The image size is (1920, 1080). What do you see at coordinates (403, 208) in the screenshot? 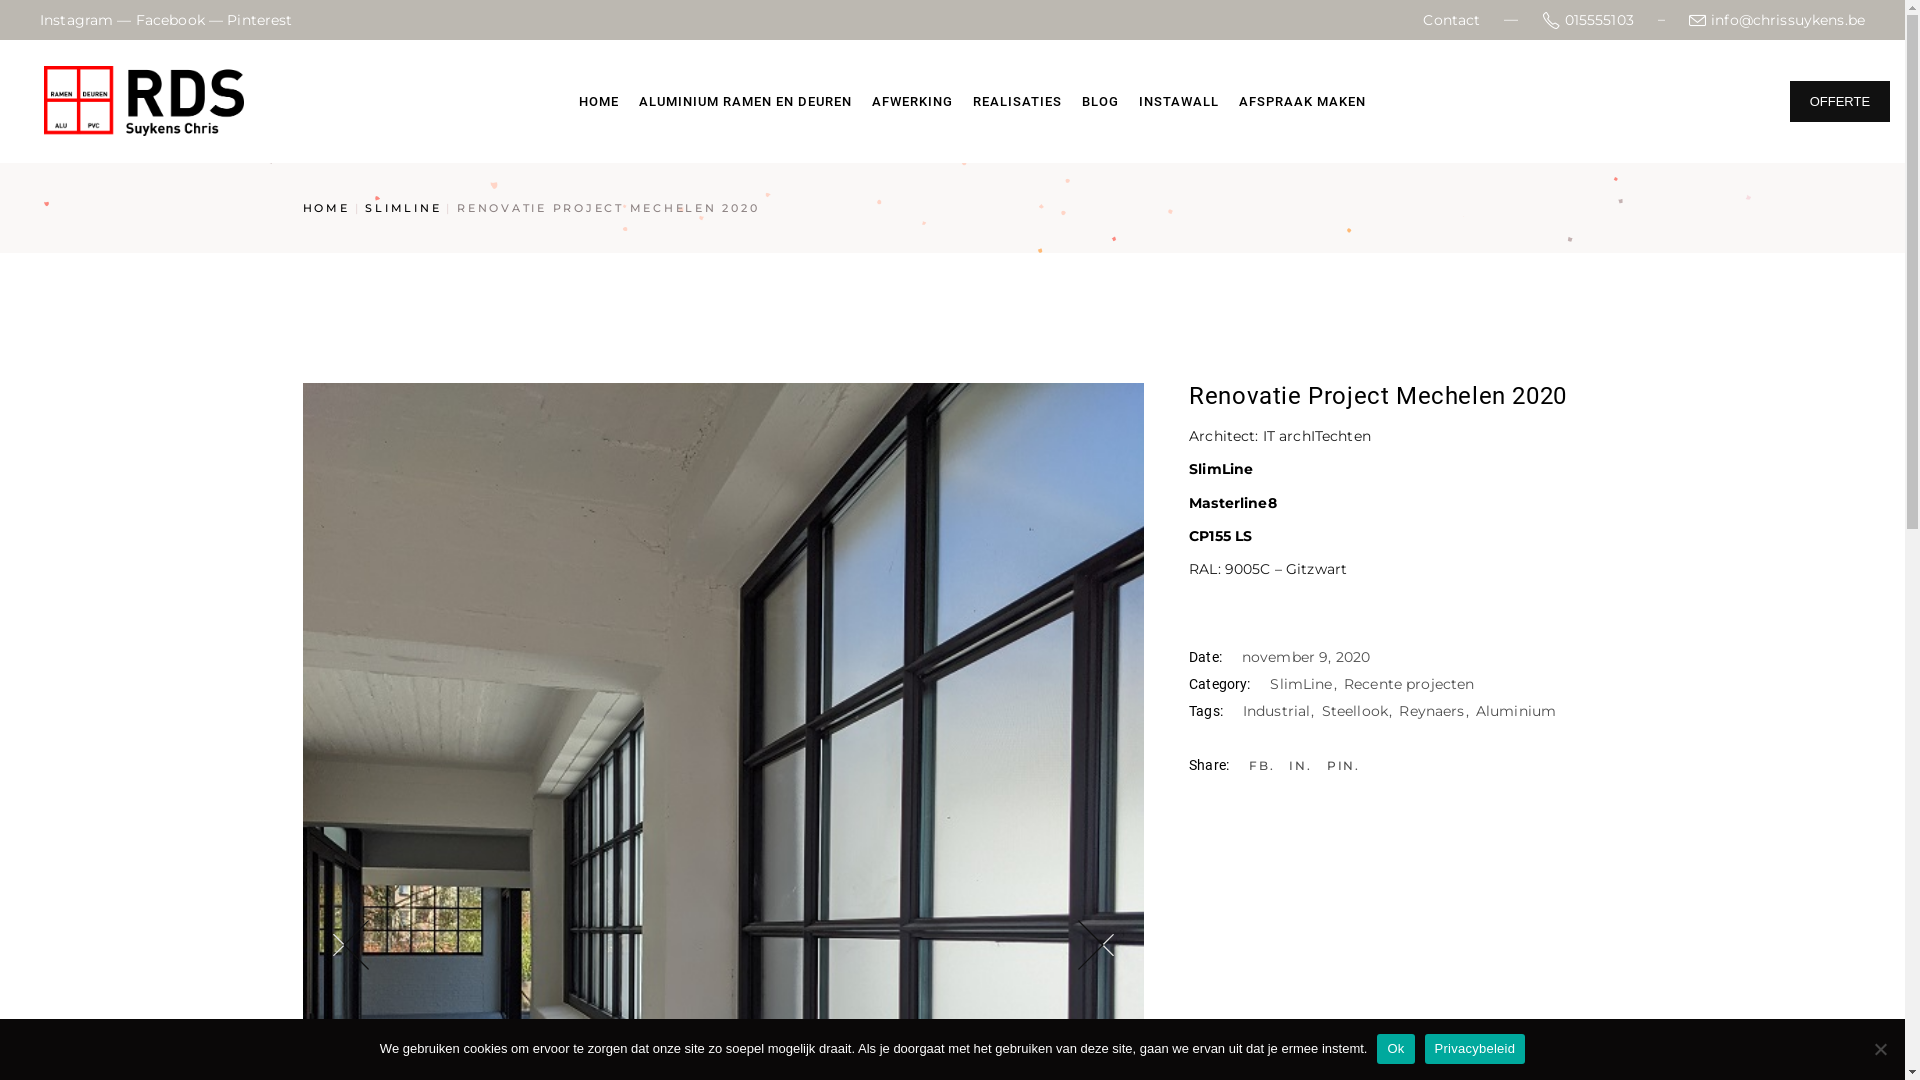
I see `SLIMLINE` at bounding box center [403, 208].